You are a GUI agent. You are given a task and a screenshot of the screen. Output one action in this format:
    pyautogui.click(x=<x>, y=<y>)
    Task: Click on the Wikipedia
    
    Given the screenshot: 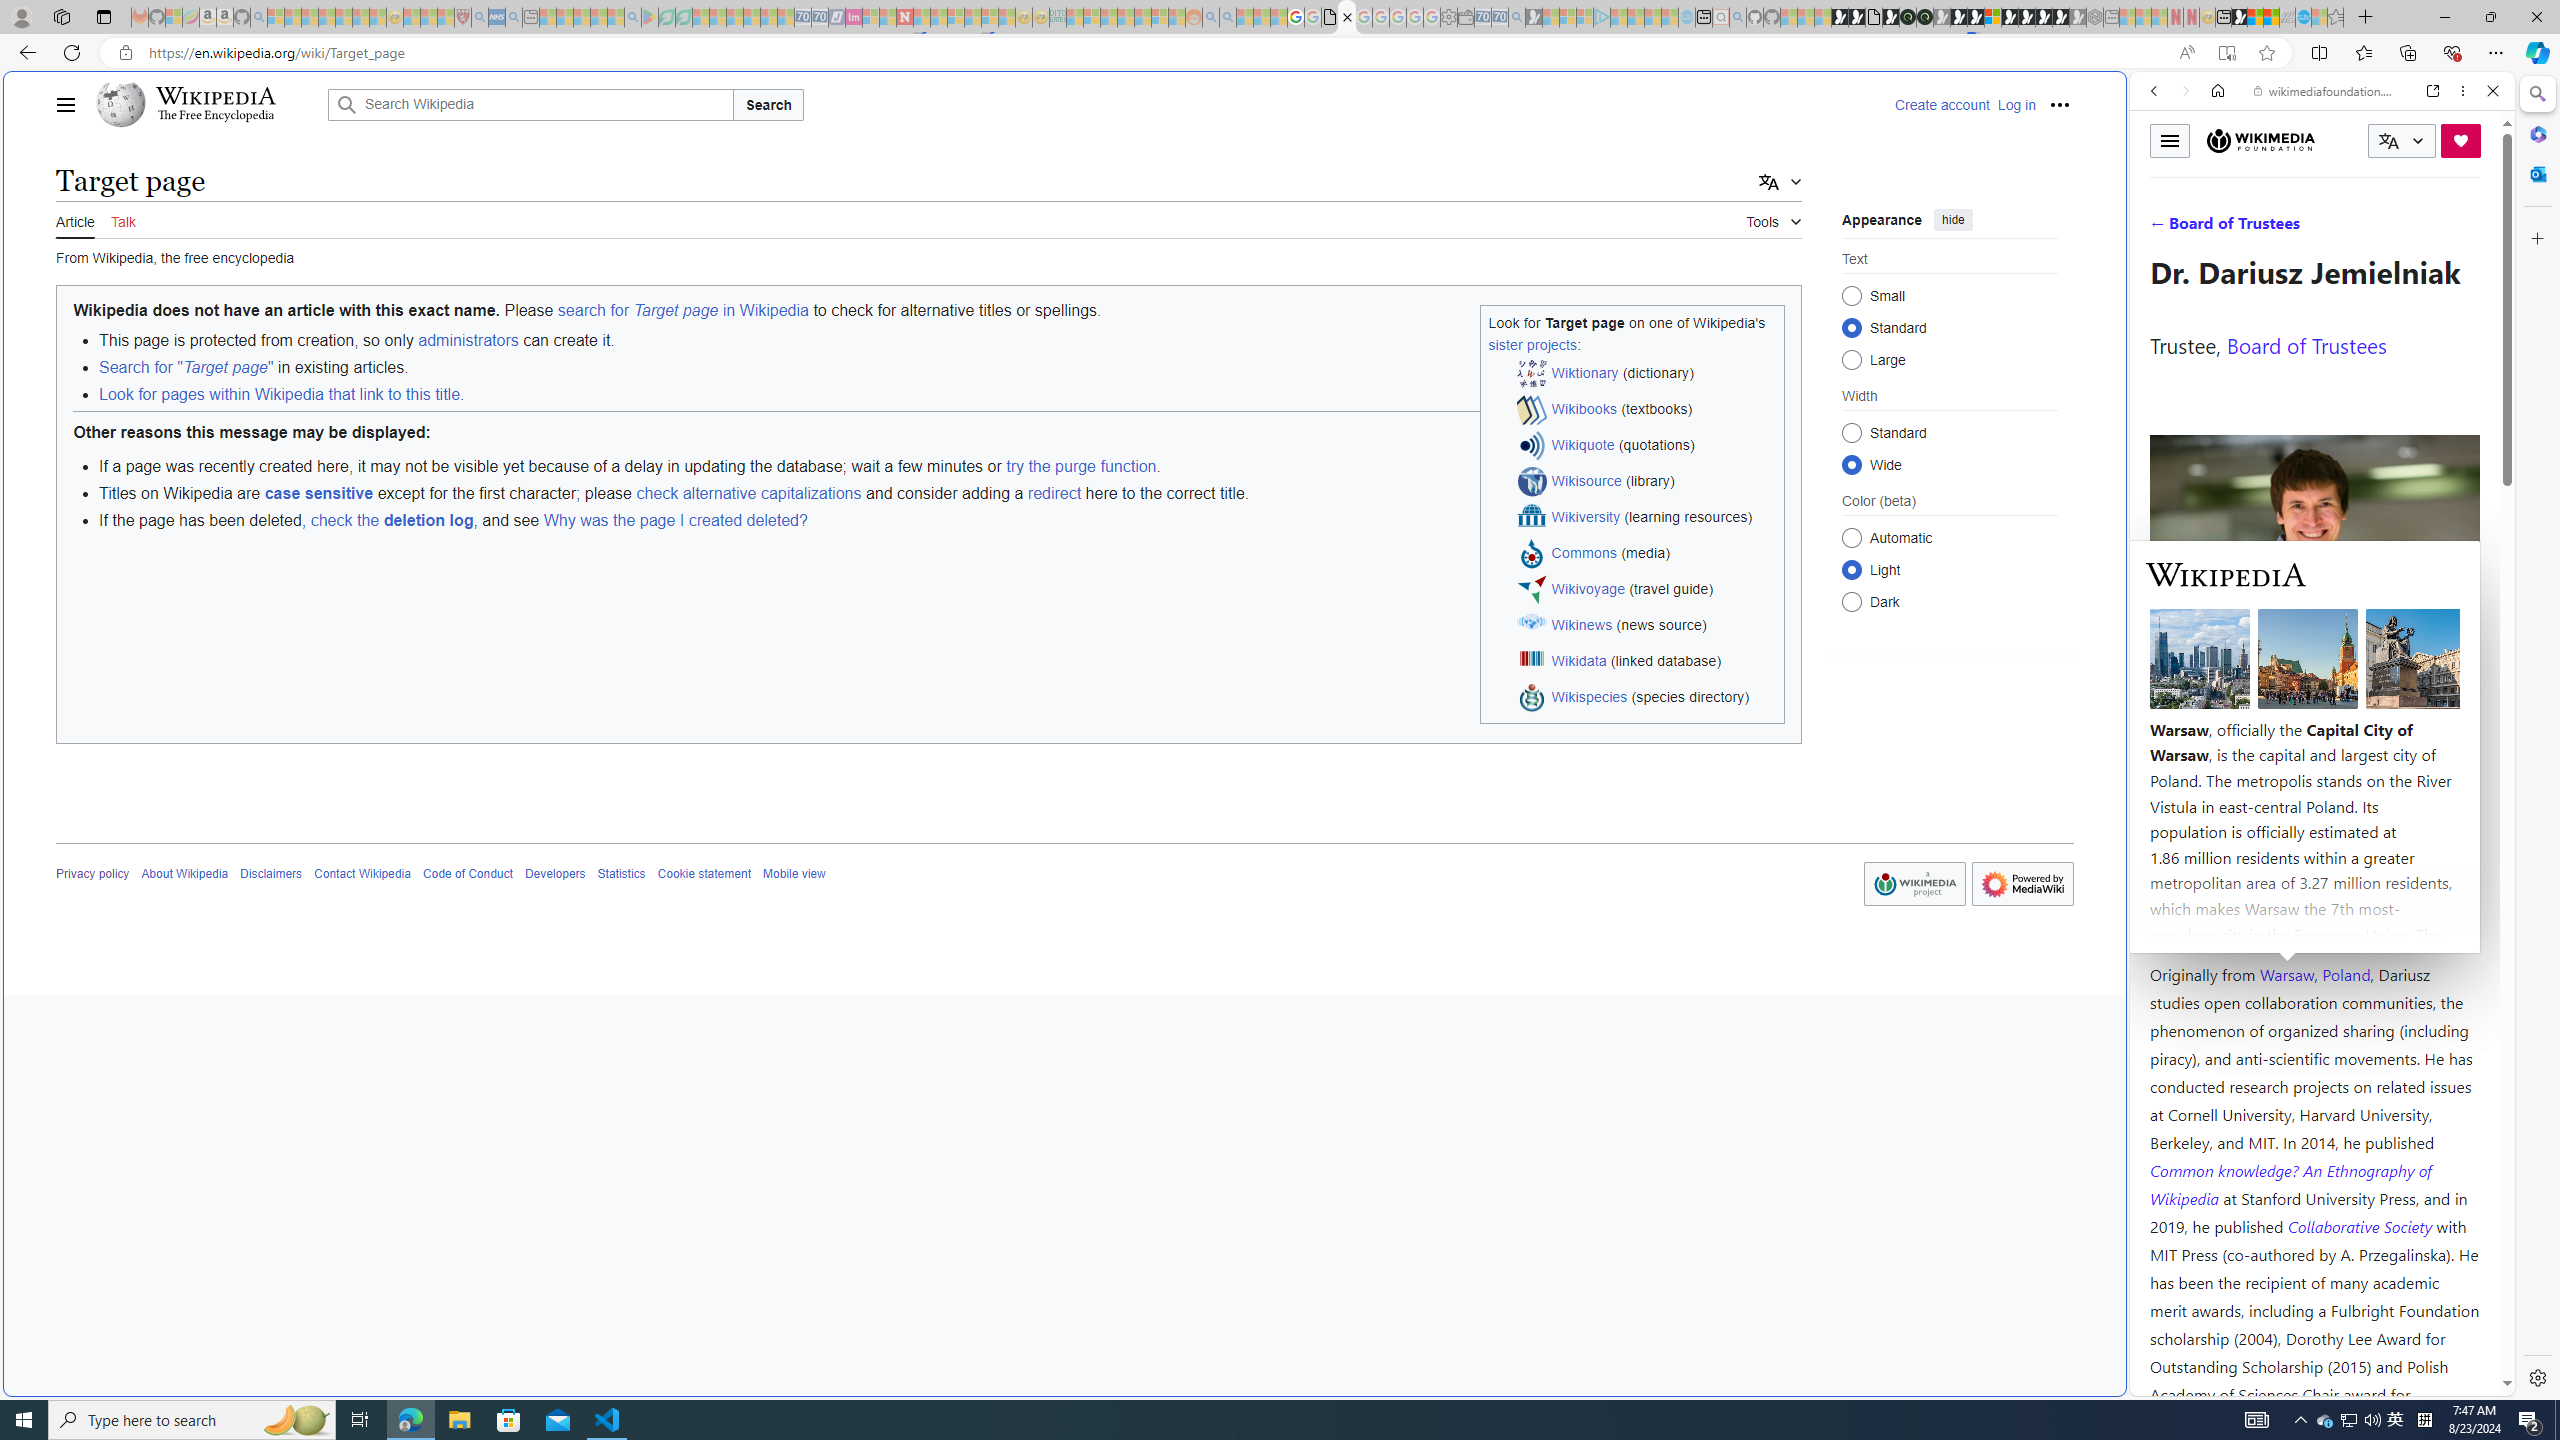 What is the action you would take?
    pyautogui.click(x=216, y=96)
    